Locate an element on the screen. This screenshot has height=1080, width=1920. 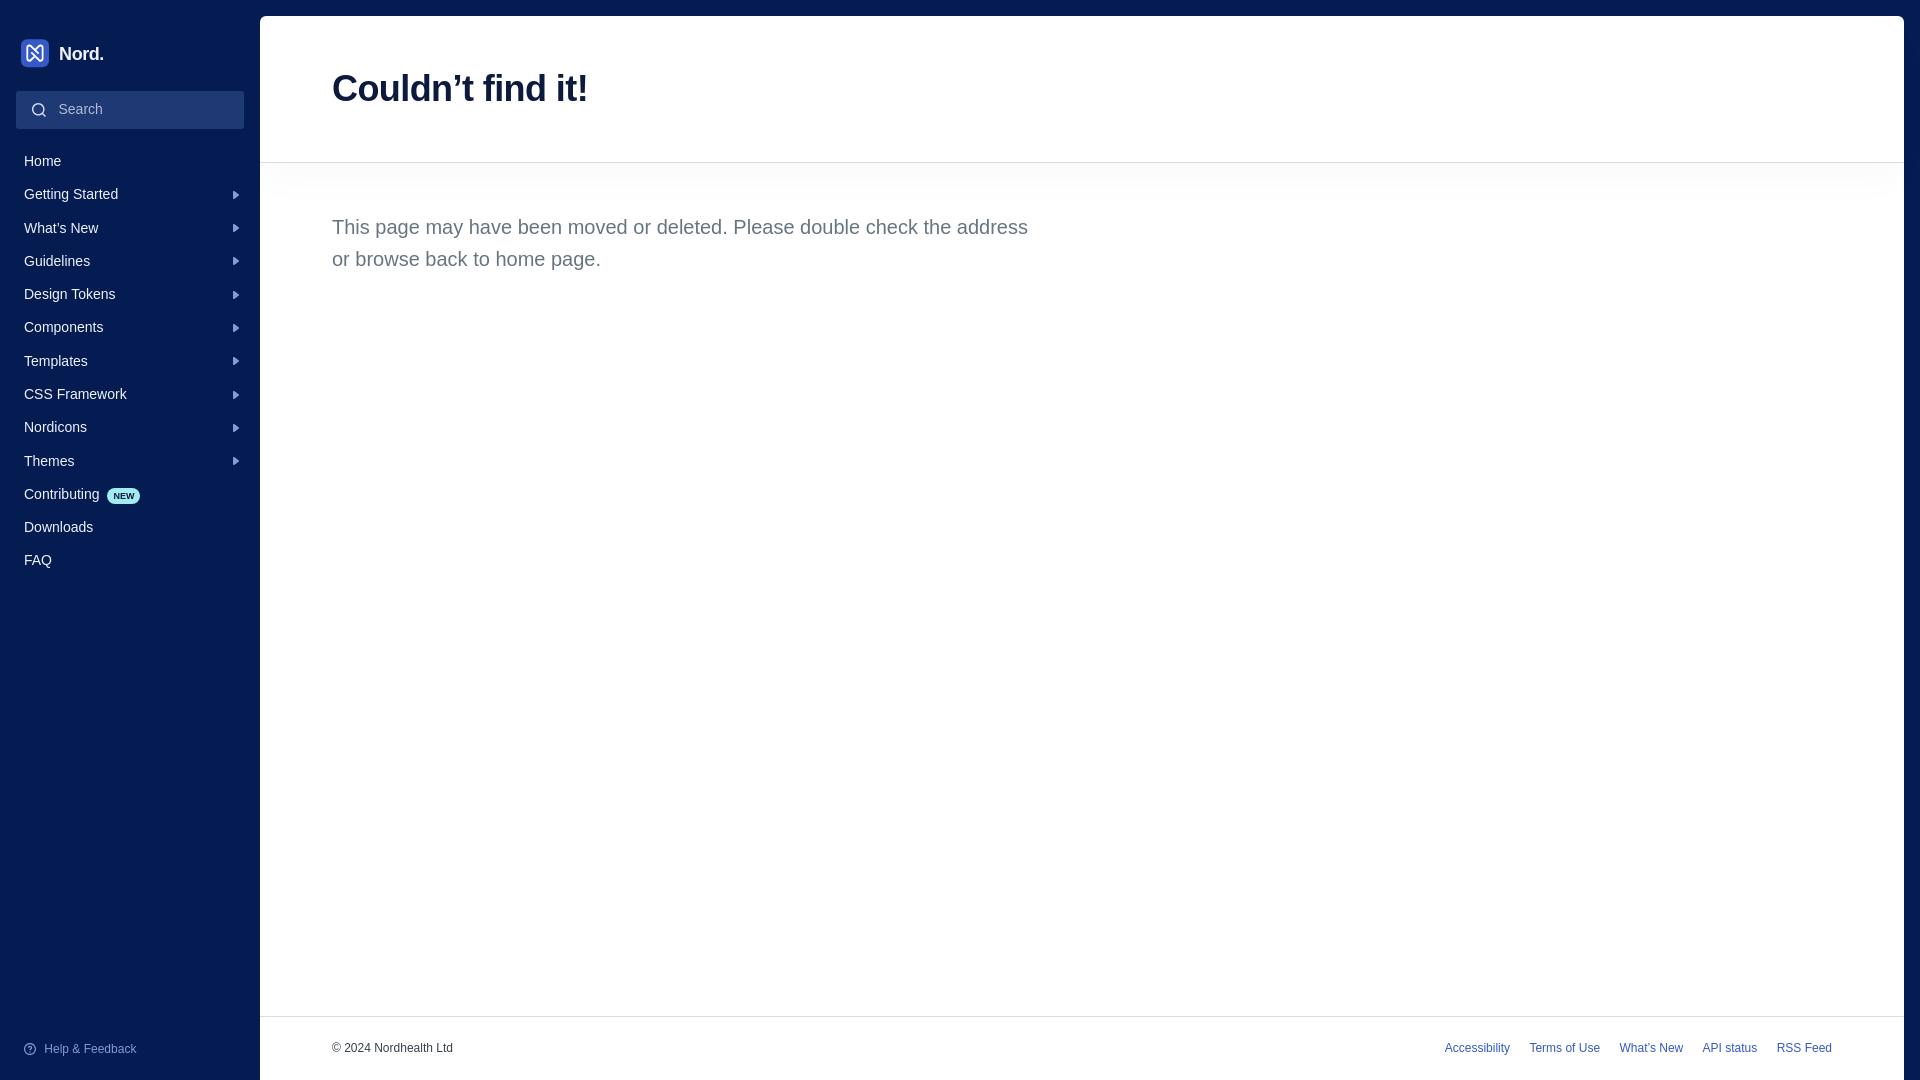
Components is located at coordinates (130, 328).